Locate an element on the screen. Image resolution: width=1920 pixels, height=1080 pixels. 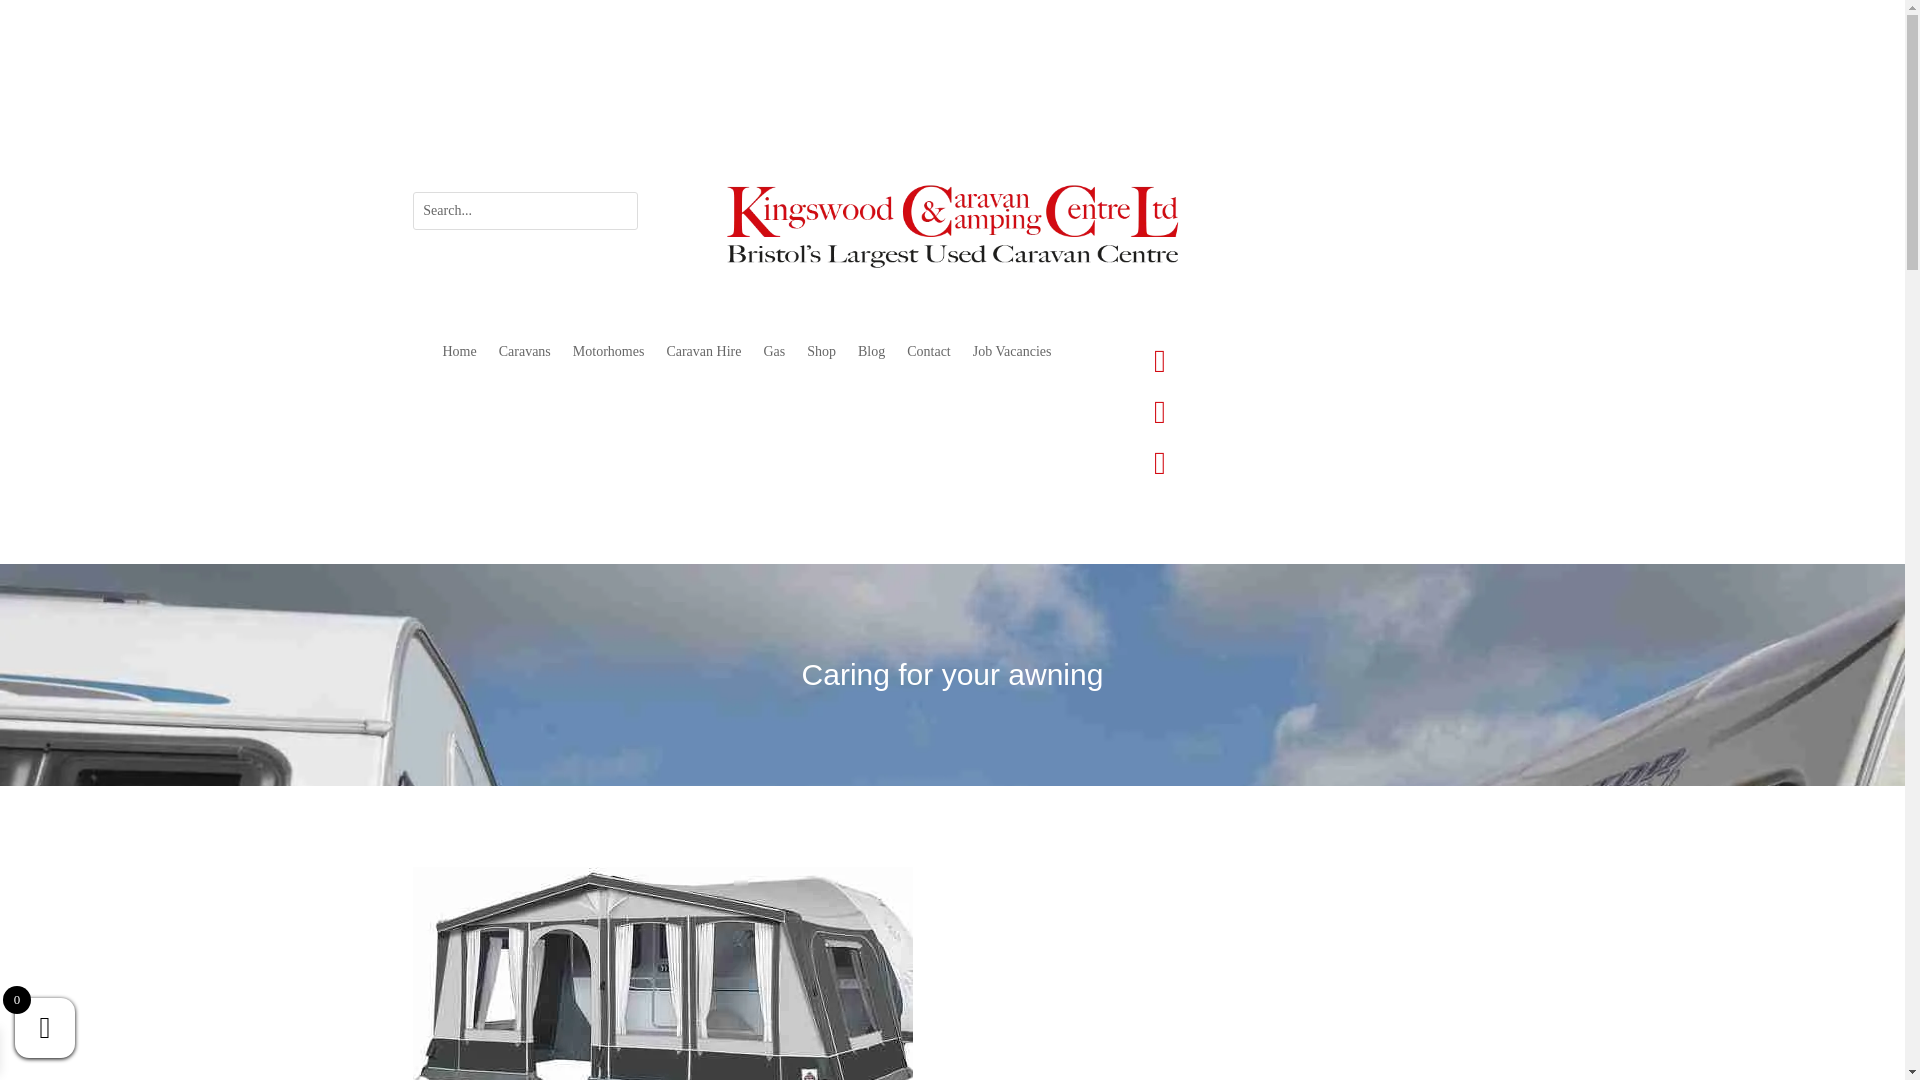
How to find us is located at coordinates (898, 94).